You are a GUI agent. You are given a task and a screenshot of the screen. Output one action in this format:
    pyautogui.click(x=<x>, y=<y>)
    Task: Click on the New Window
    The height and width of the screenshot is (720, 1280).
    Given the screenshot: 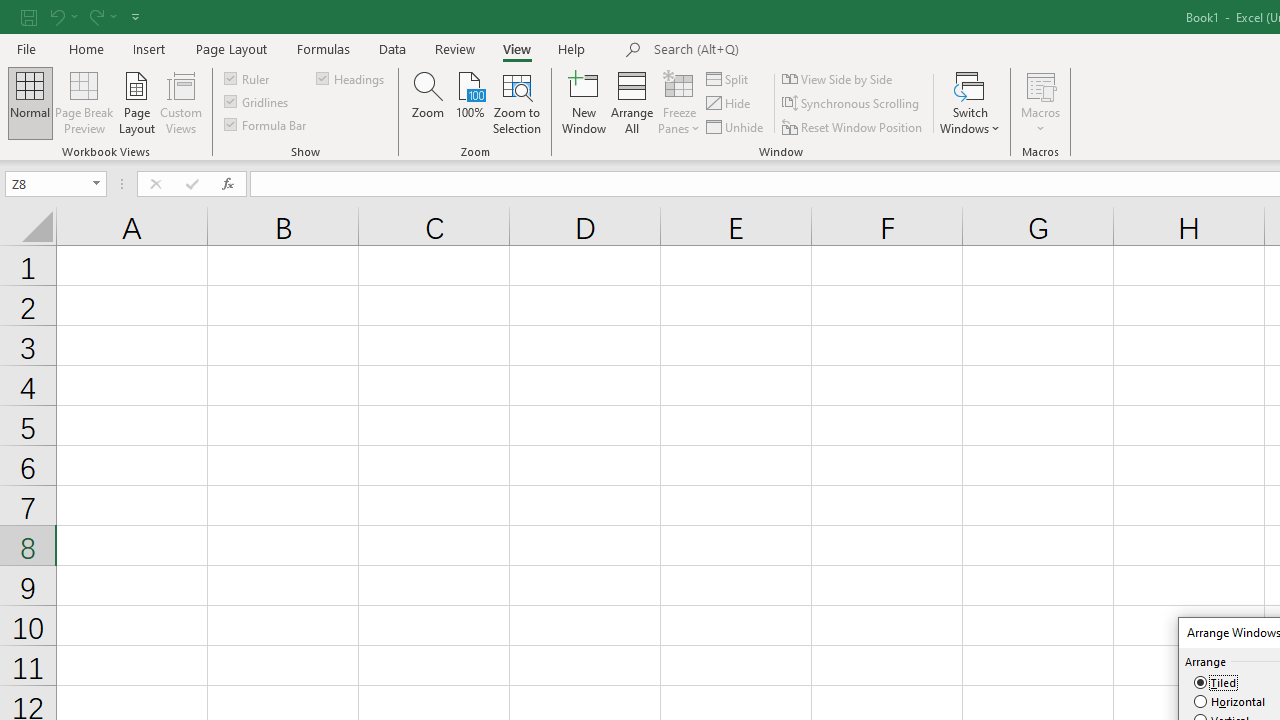 What is the action you would take?
    pyautogui.click(x=584, y=102)
    